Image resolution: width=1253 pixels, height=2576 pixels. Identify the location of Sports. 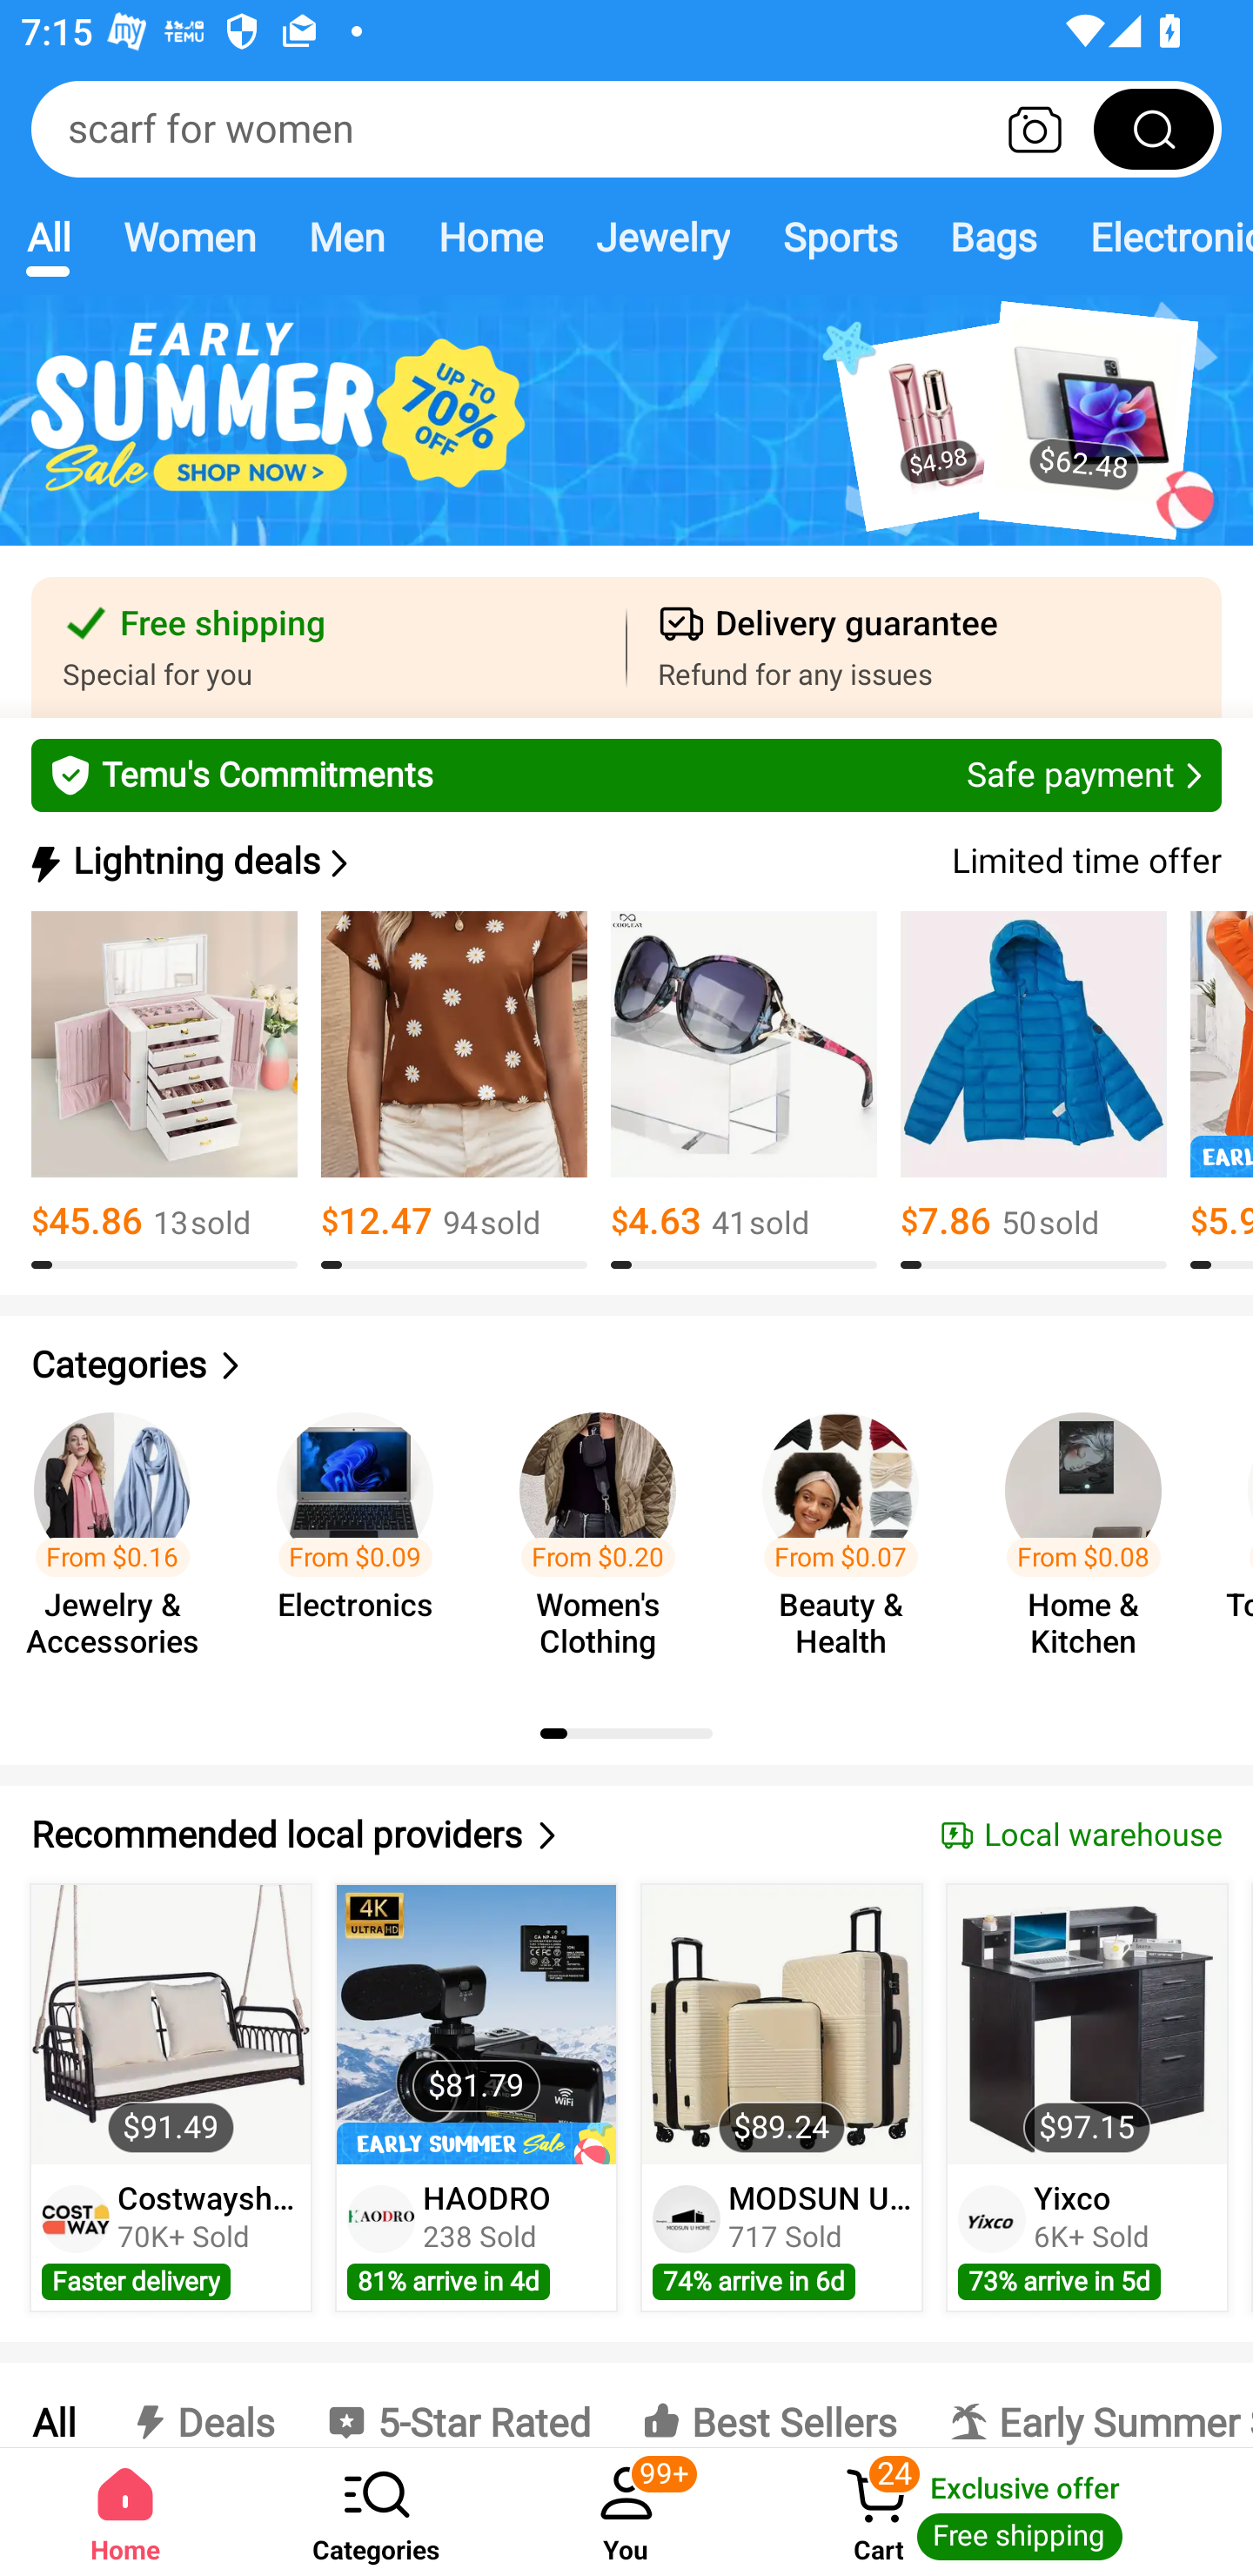
(840, 237).